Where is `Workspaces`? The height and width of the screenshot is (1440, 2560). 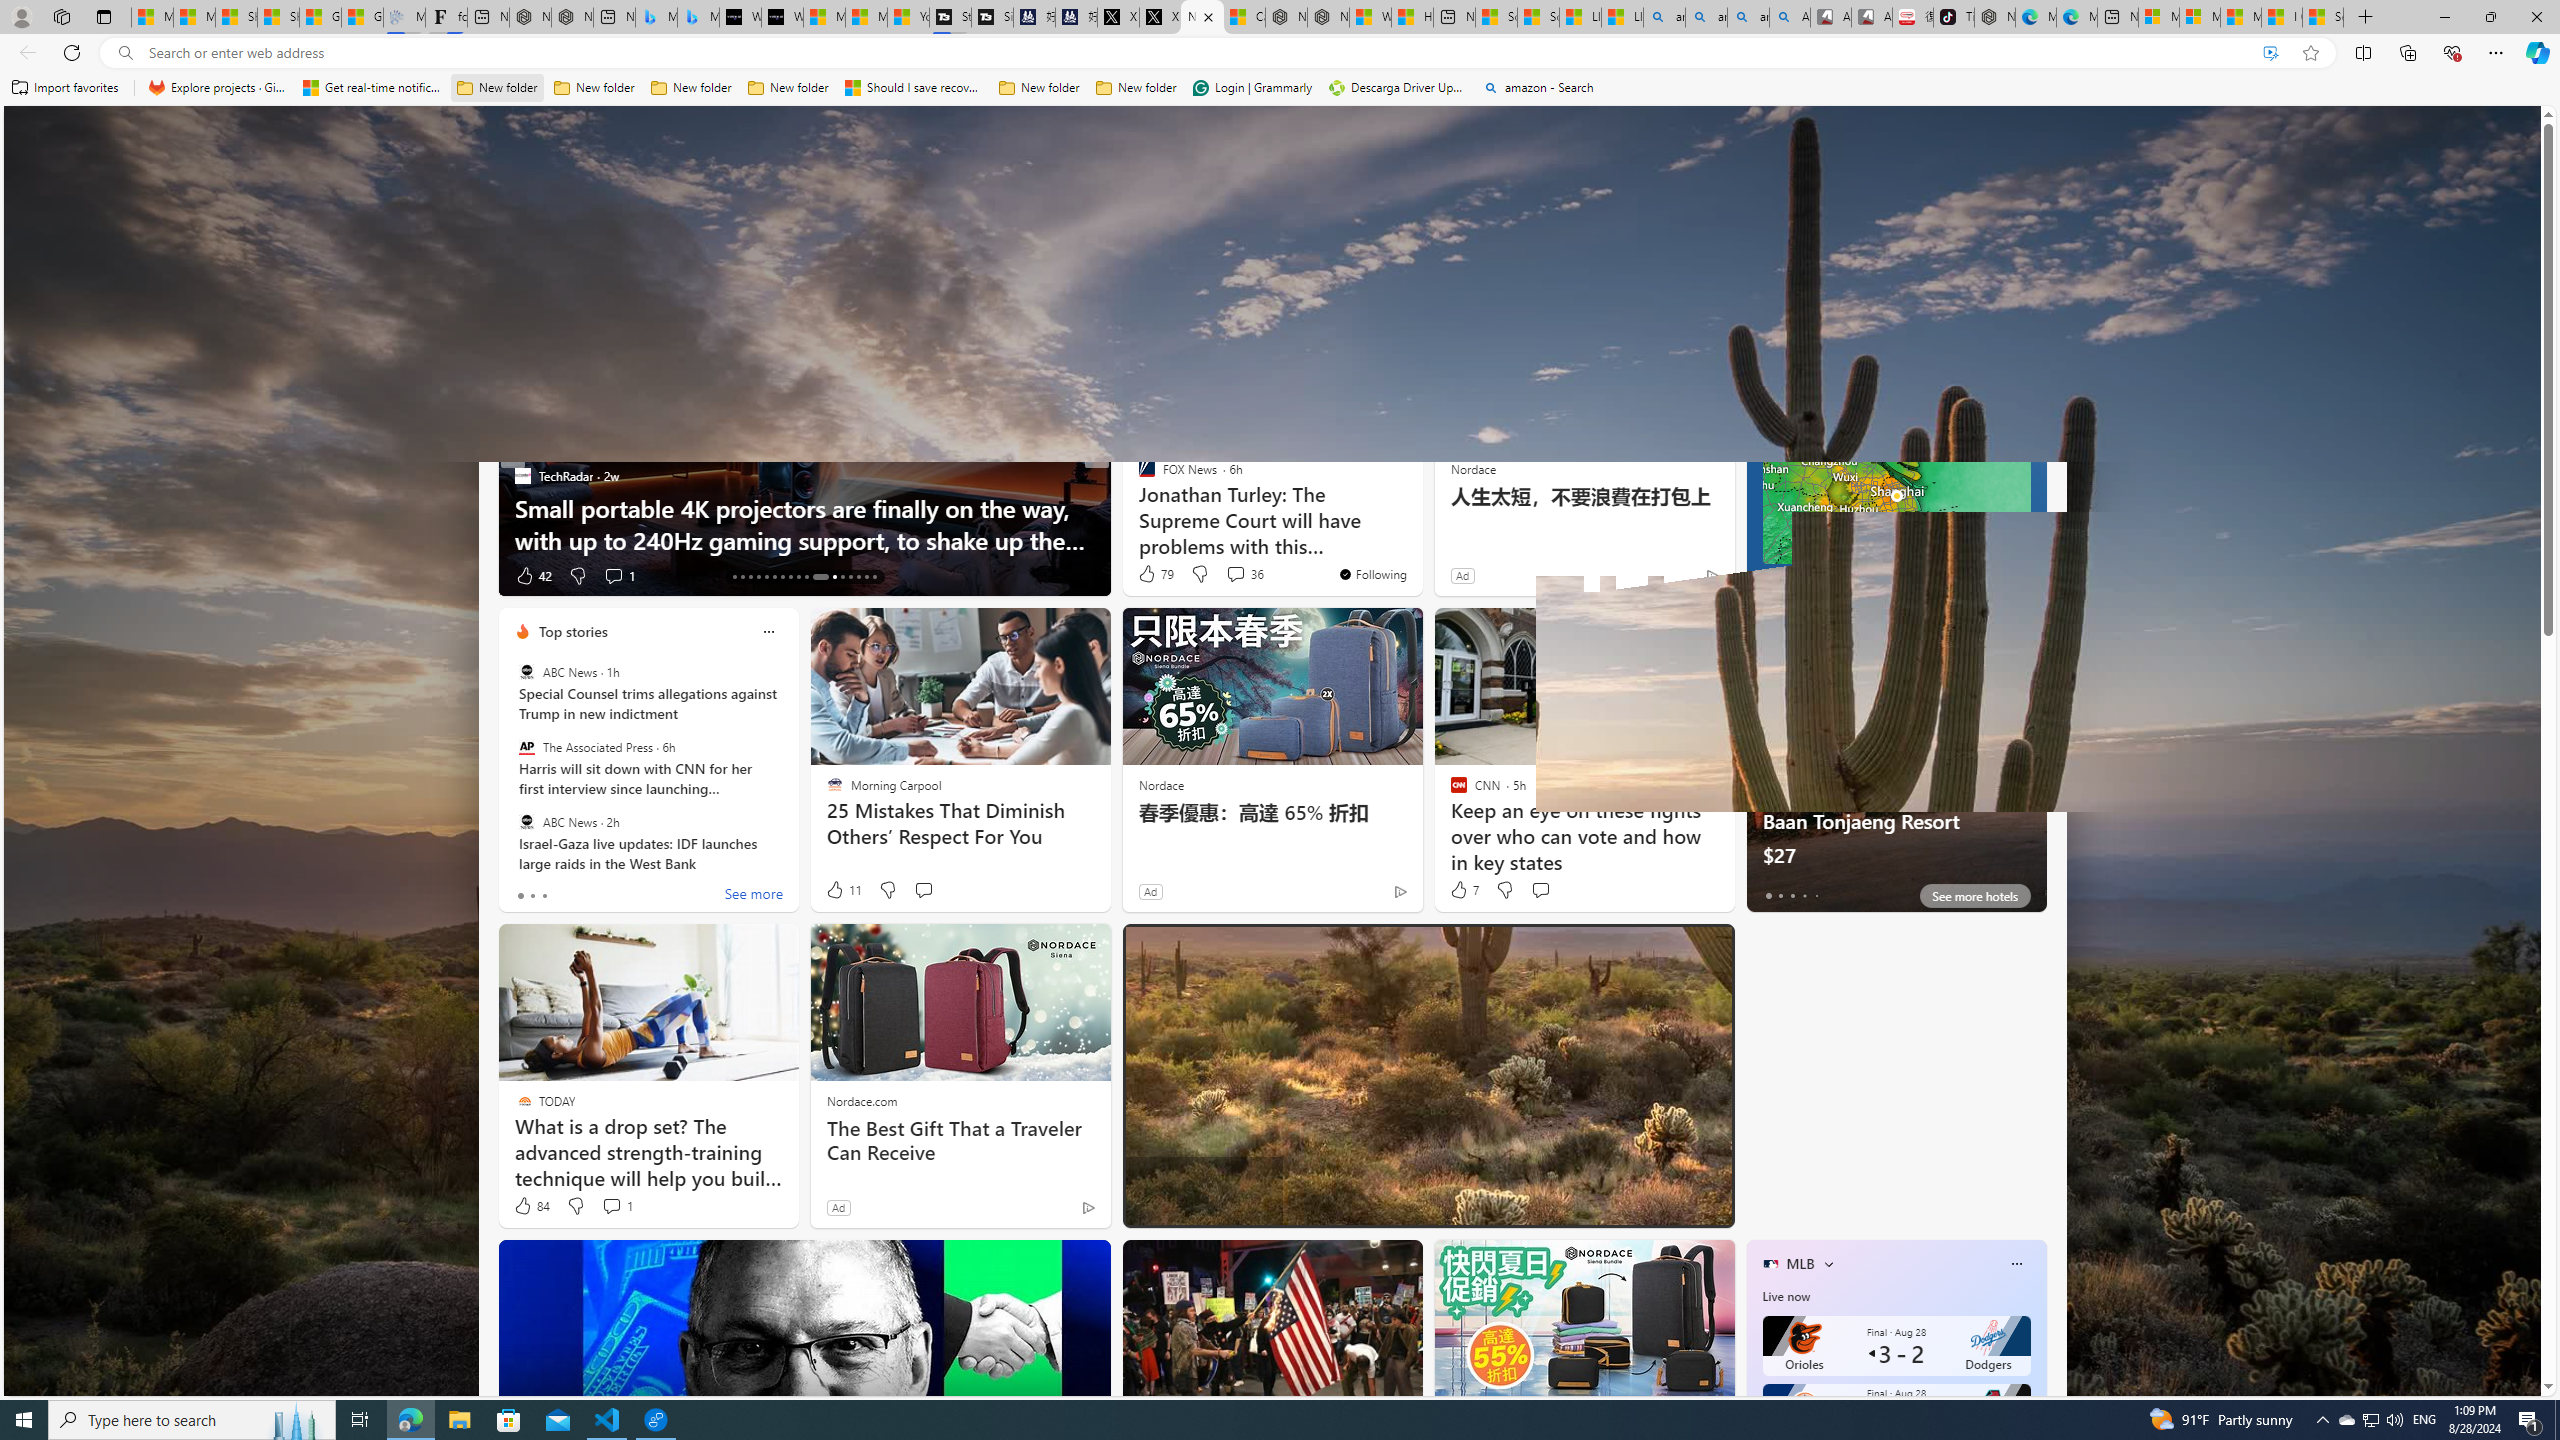
Workspaces is located at coordinates (61, 16).